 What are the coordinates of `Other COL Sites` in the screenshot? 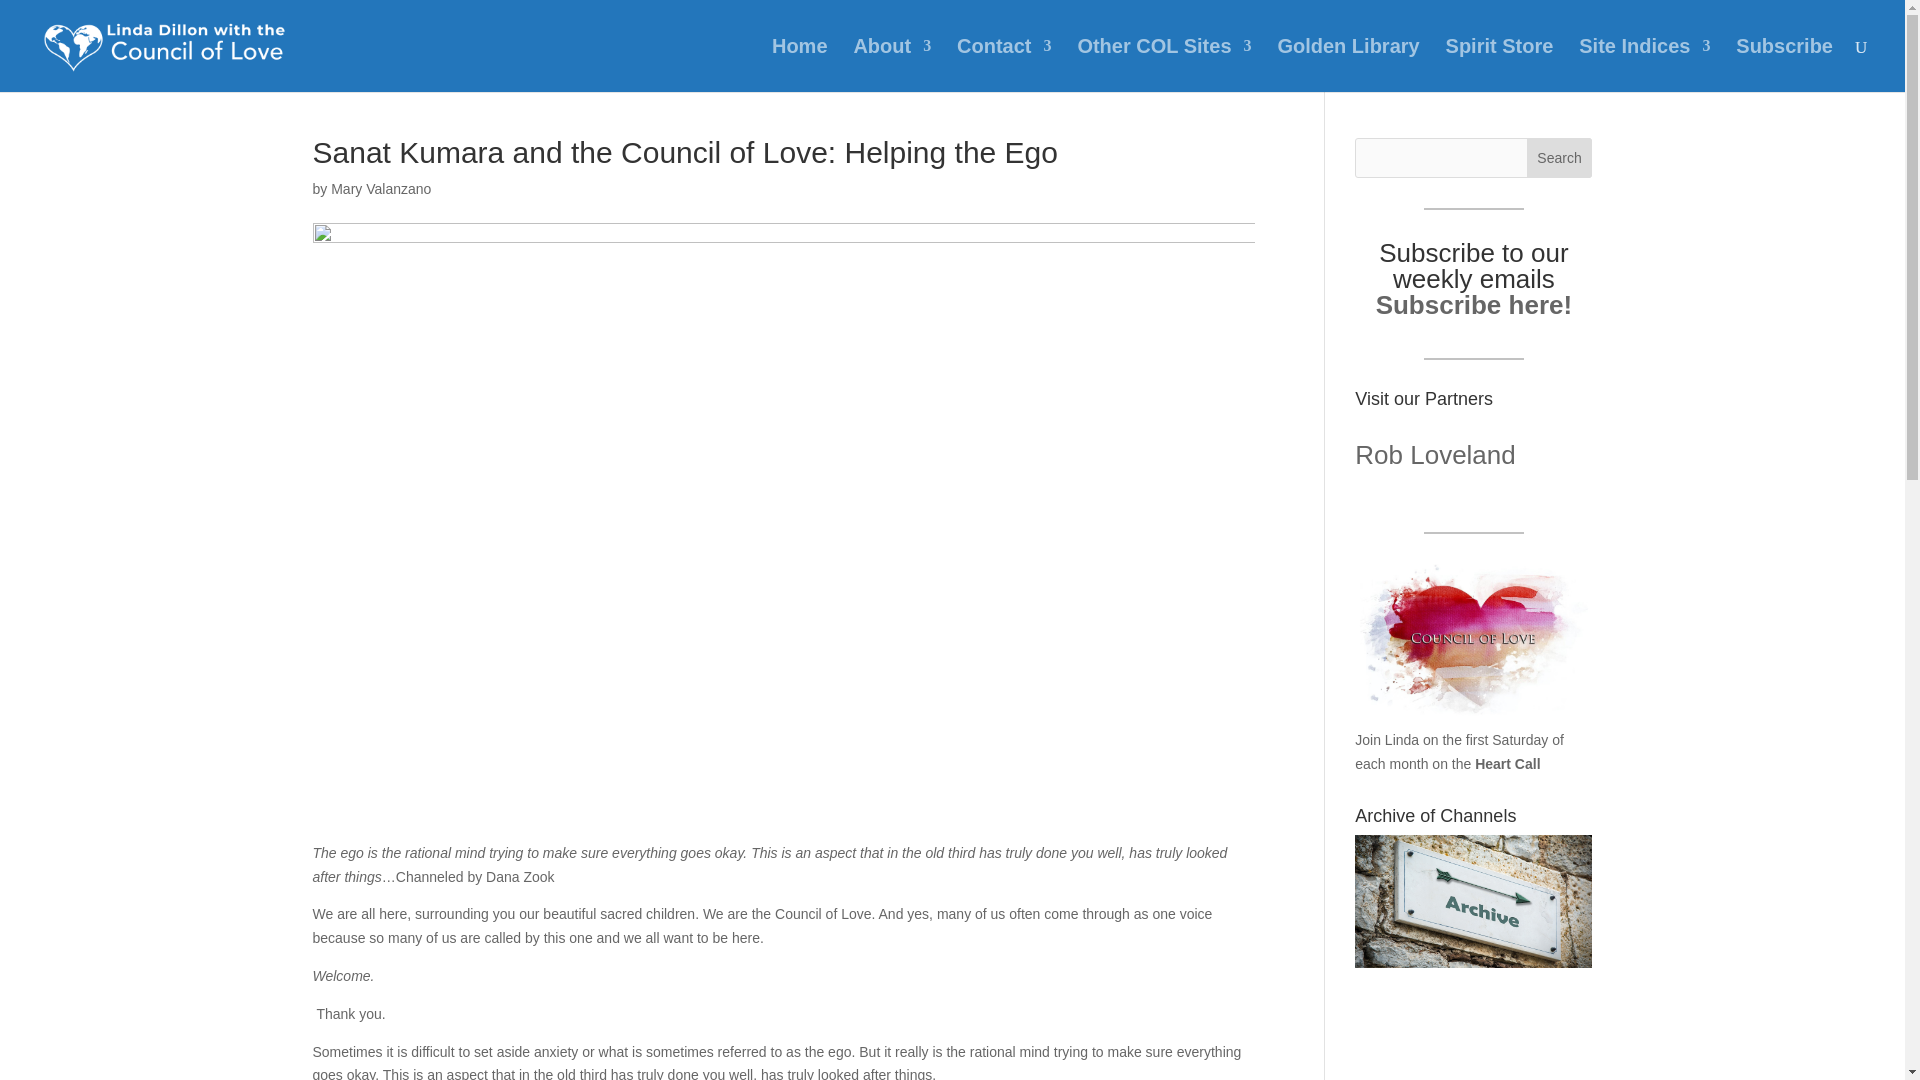 It's located at (1164, 64).